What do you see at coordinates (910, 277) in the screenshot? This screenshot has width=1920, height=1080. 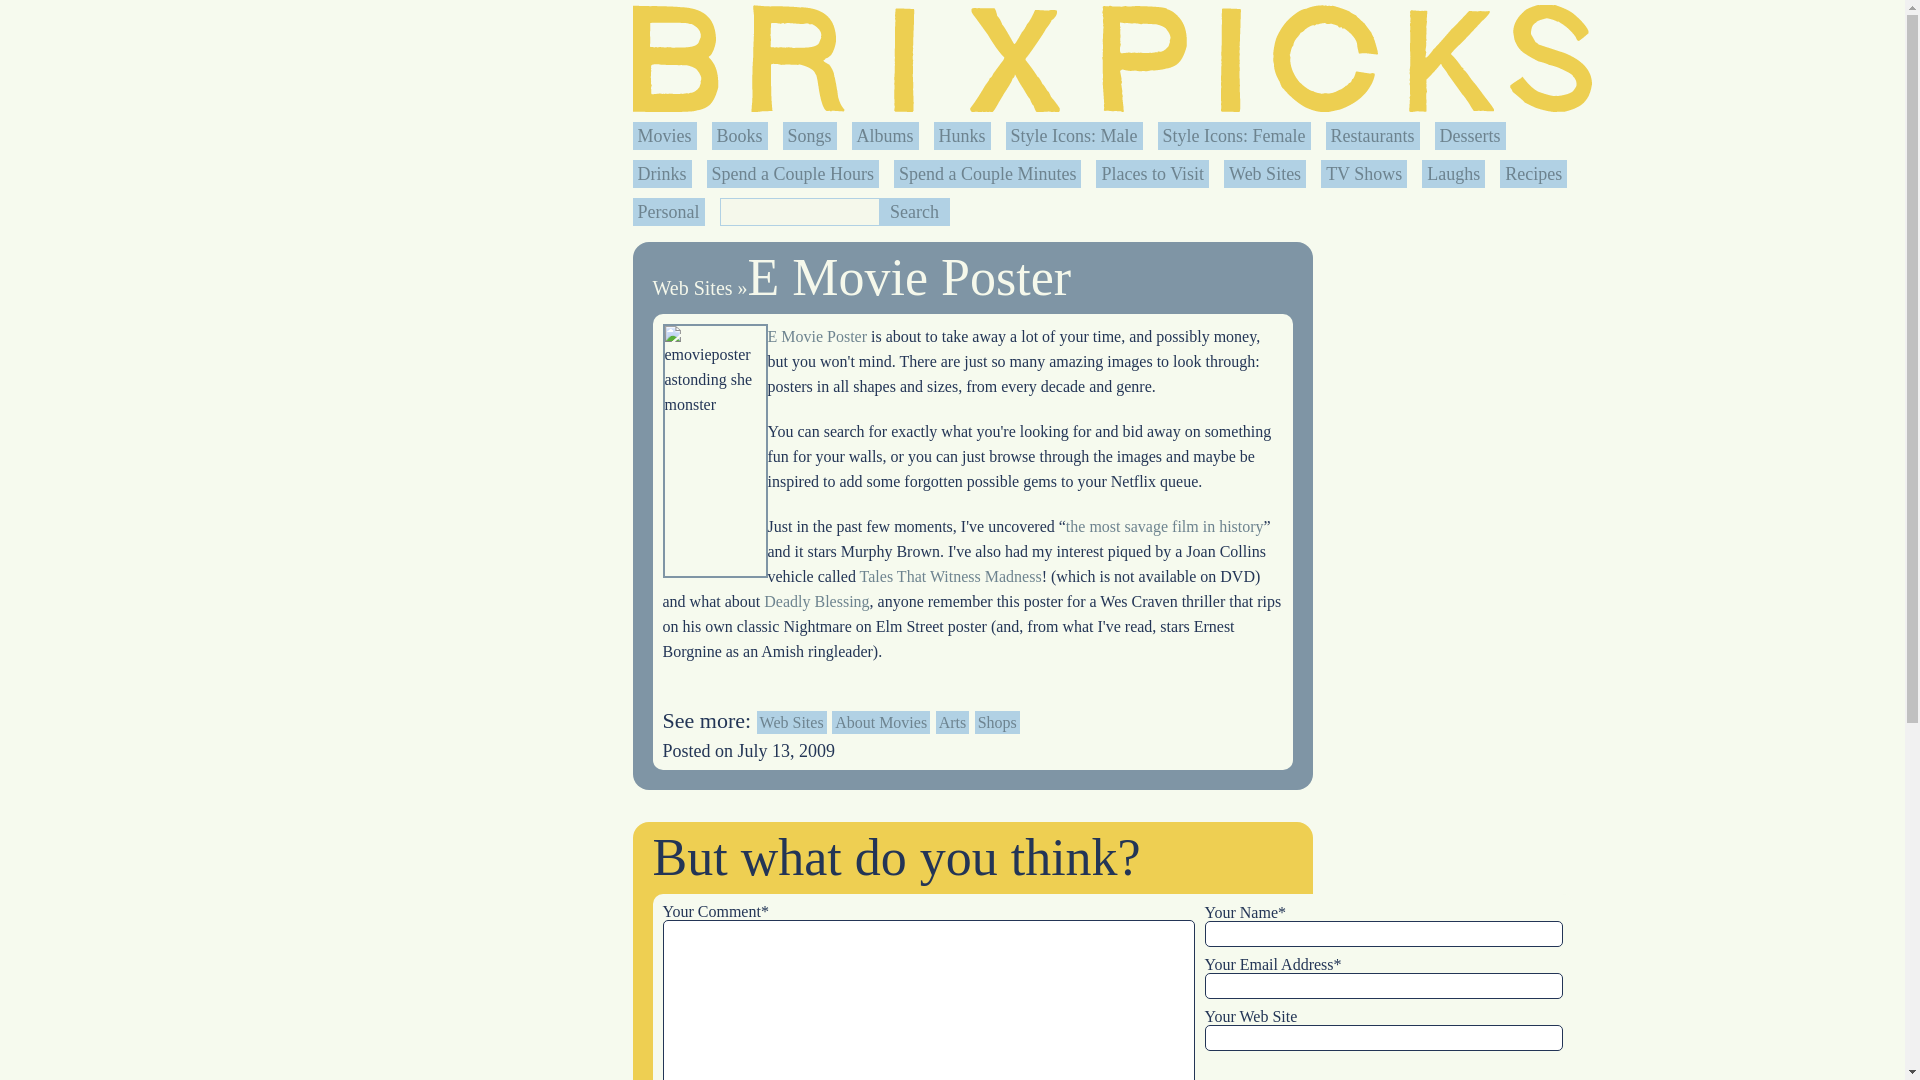 I see `E Movie Poster` at bounding box center [910, 277].